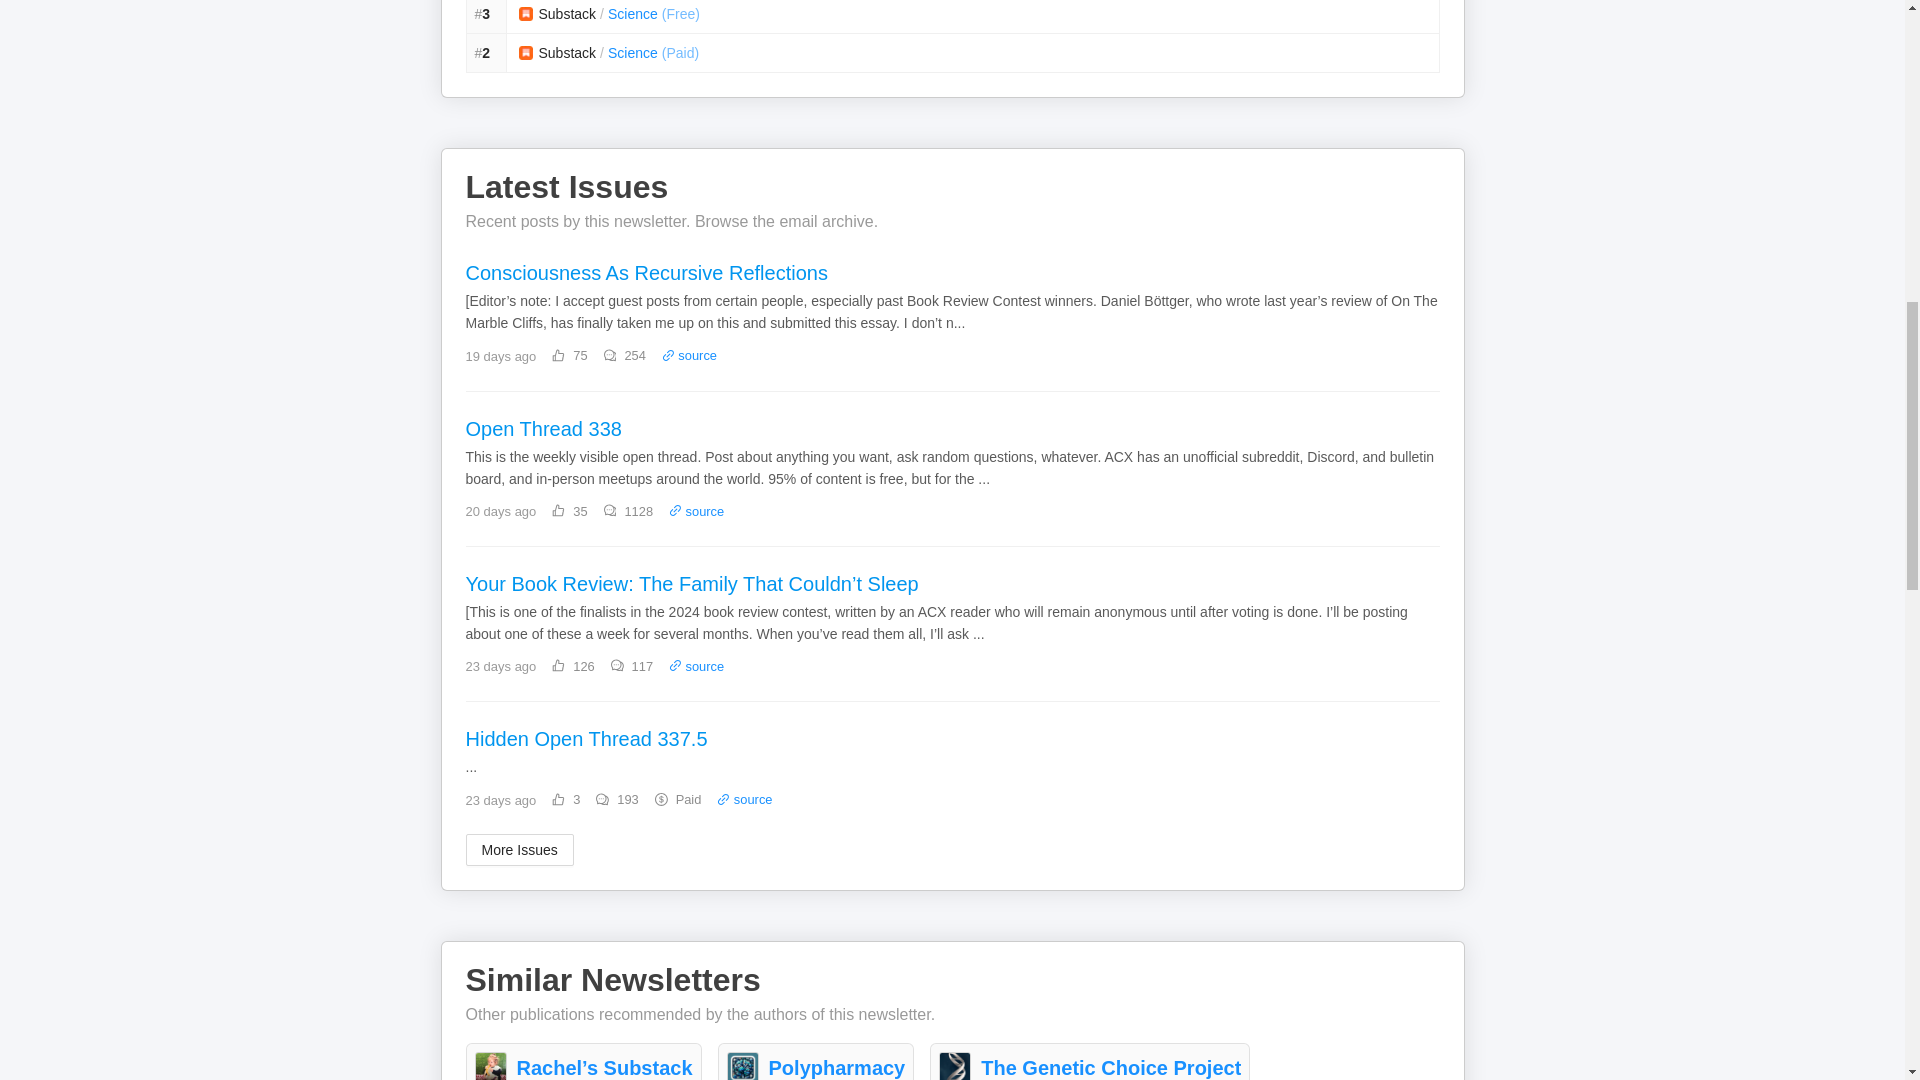  What do you see at coordinates (838, 1068) in the screenshot?
I see `Polypharmacy` at bounding box center [838, 1068].